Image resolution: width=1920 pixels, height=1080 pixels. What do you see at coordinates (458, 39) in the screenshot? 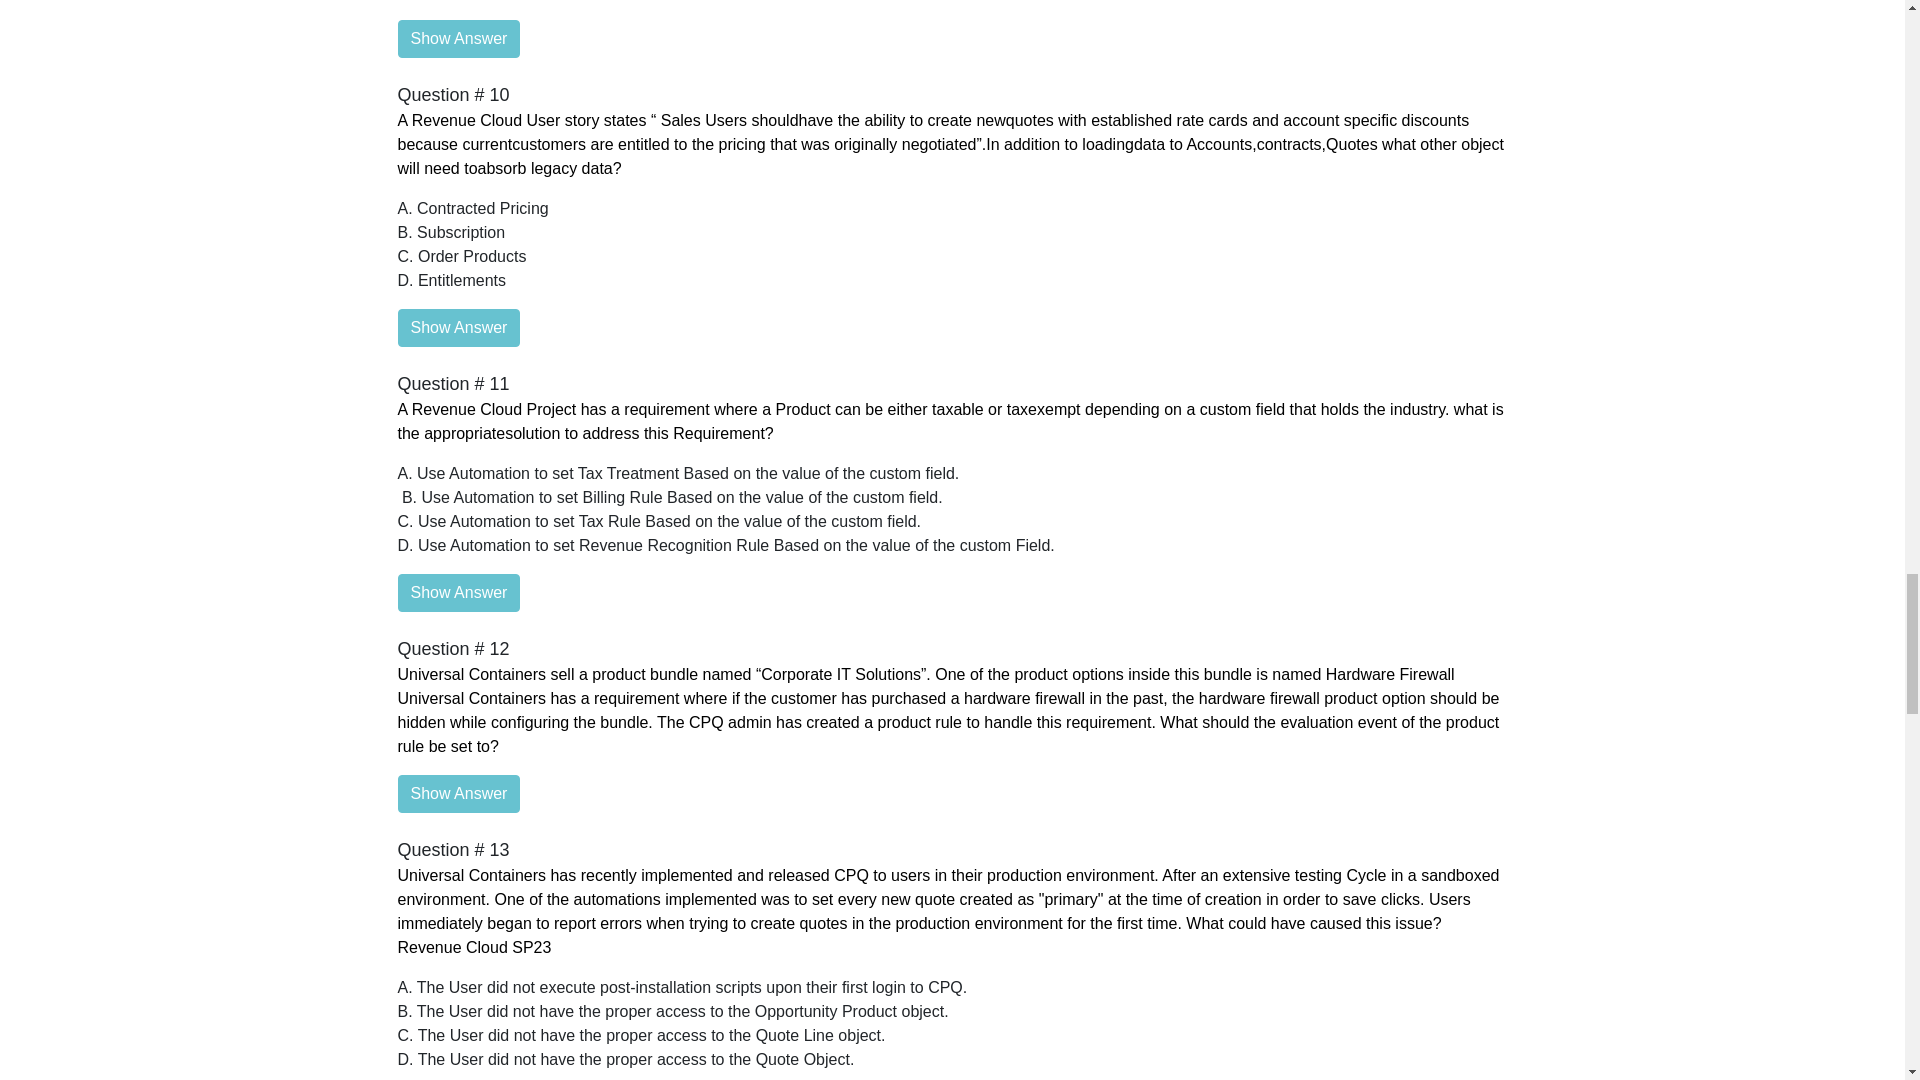
I see `Show Answer` at bounding box center [458, 39].